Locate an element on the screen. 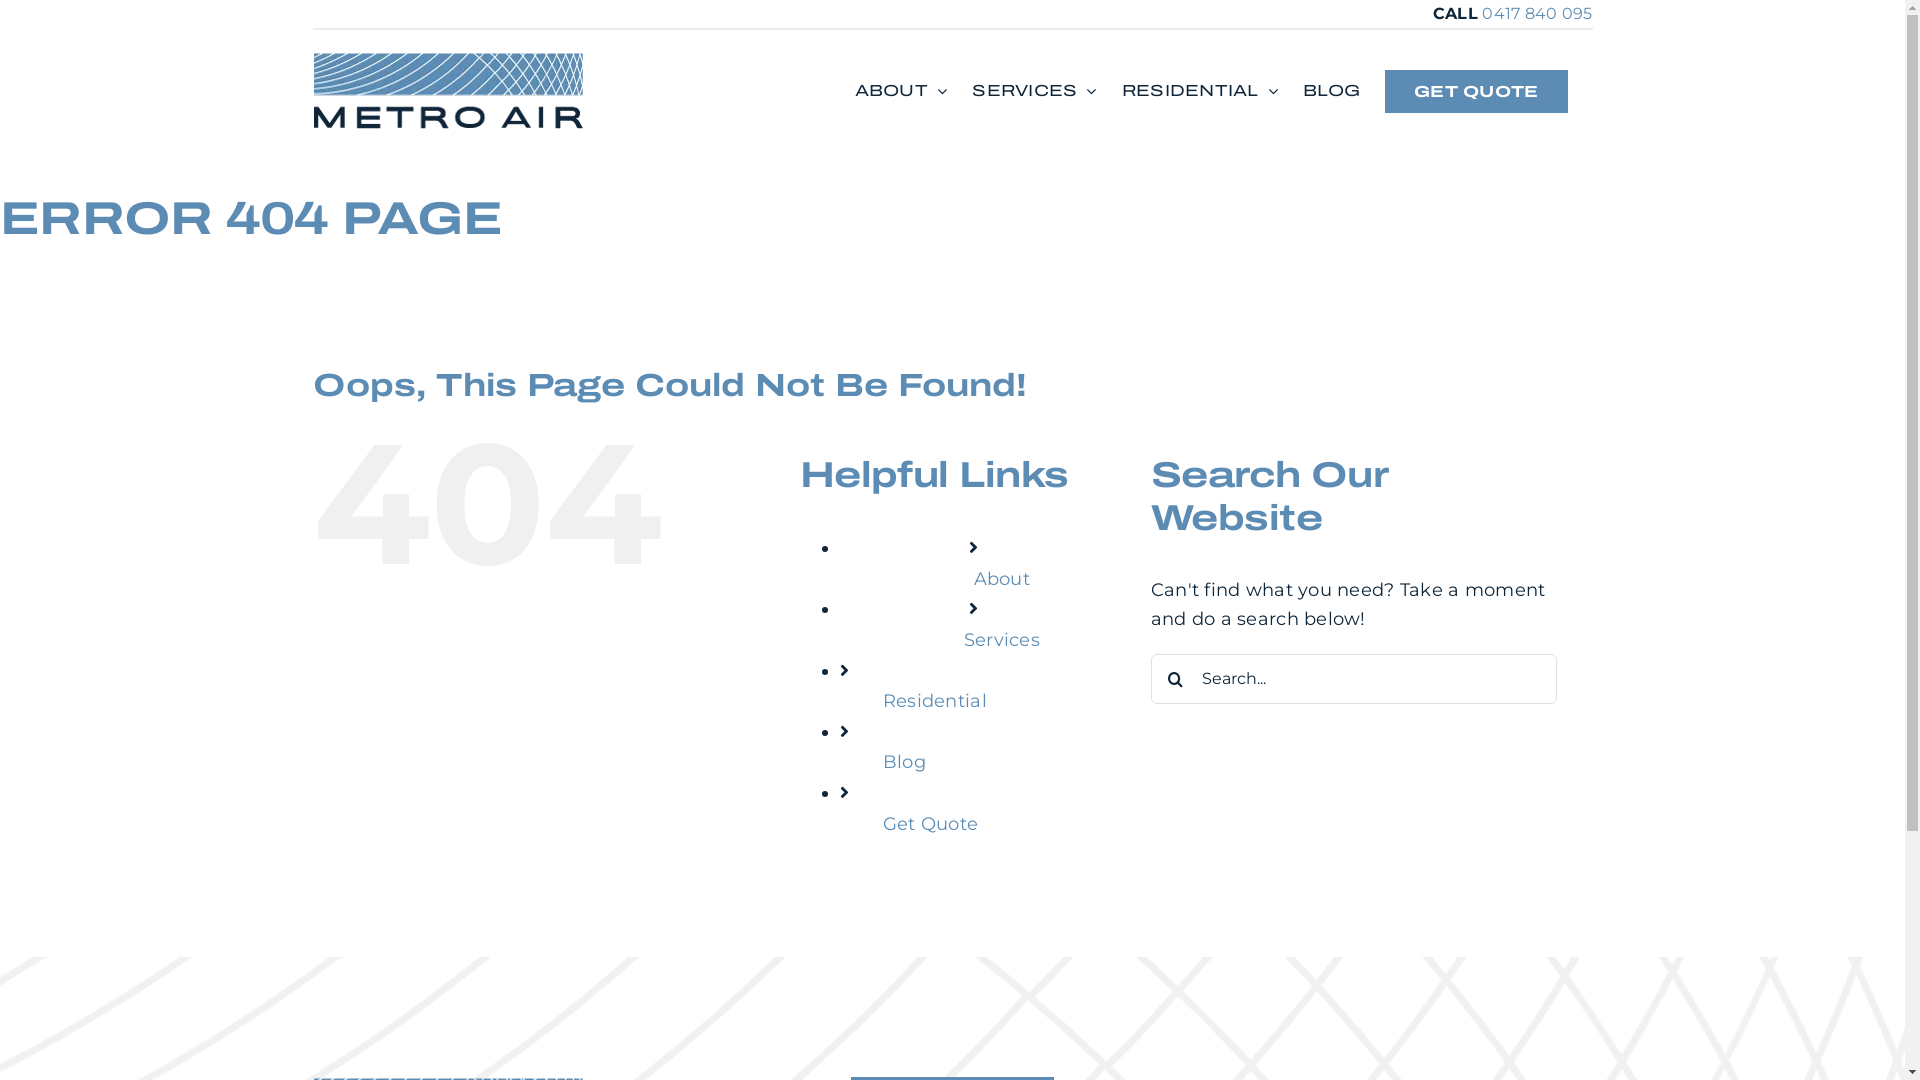 This screenshot has width=1920, height=1080. About is located at coordinates (1002, 579).